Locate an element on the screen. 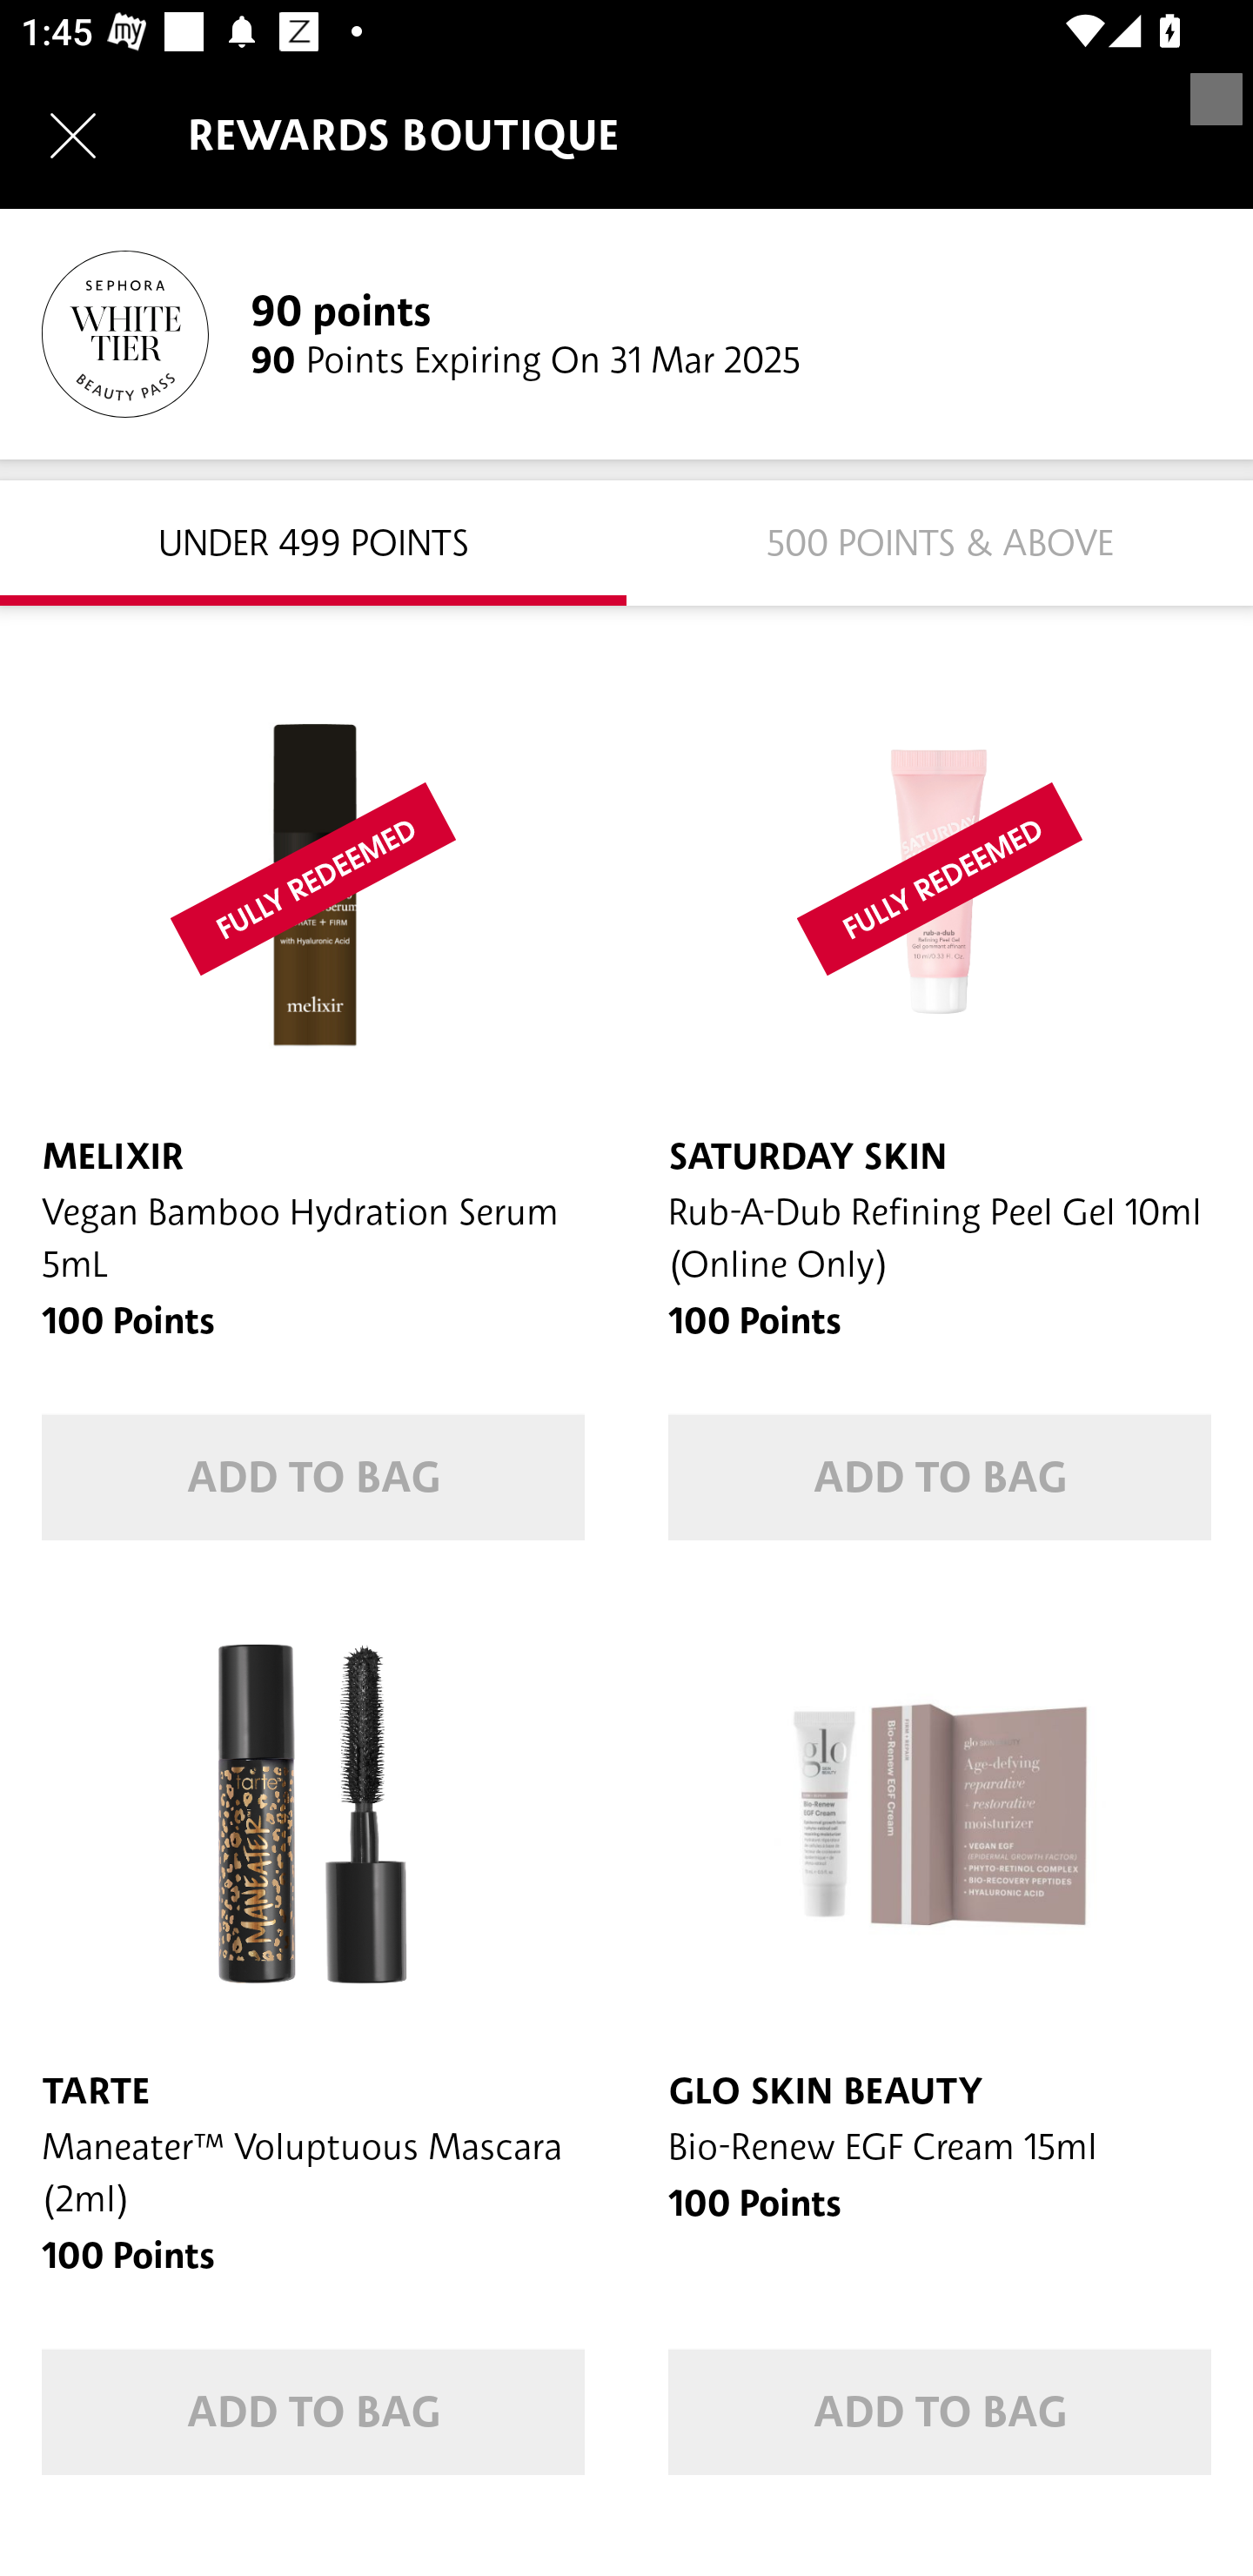 The image size is (1253, 2576). ADD TO BAG is located at coordinates (940, 2412).